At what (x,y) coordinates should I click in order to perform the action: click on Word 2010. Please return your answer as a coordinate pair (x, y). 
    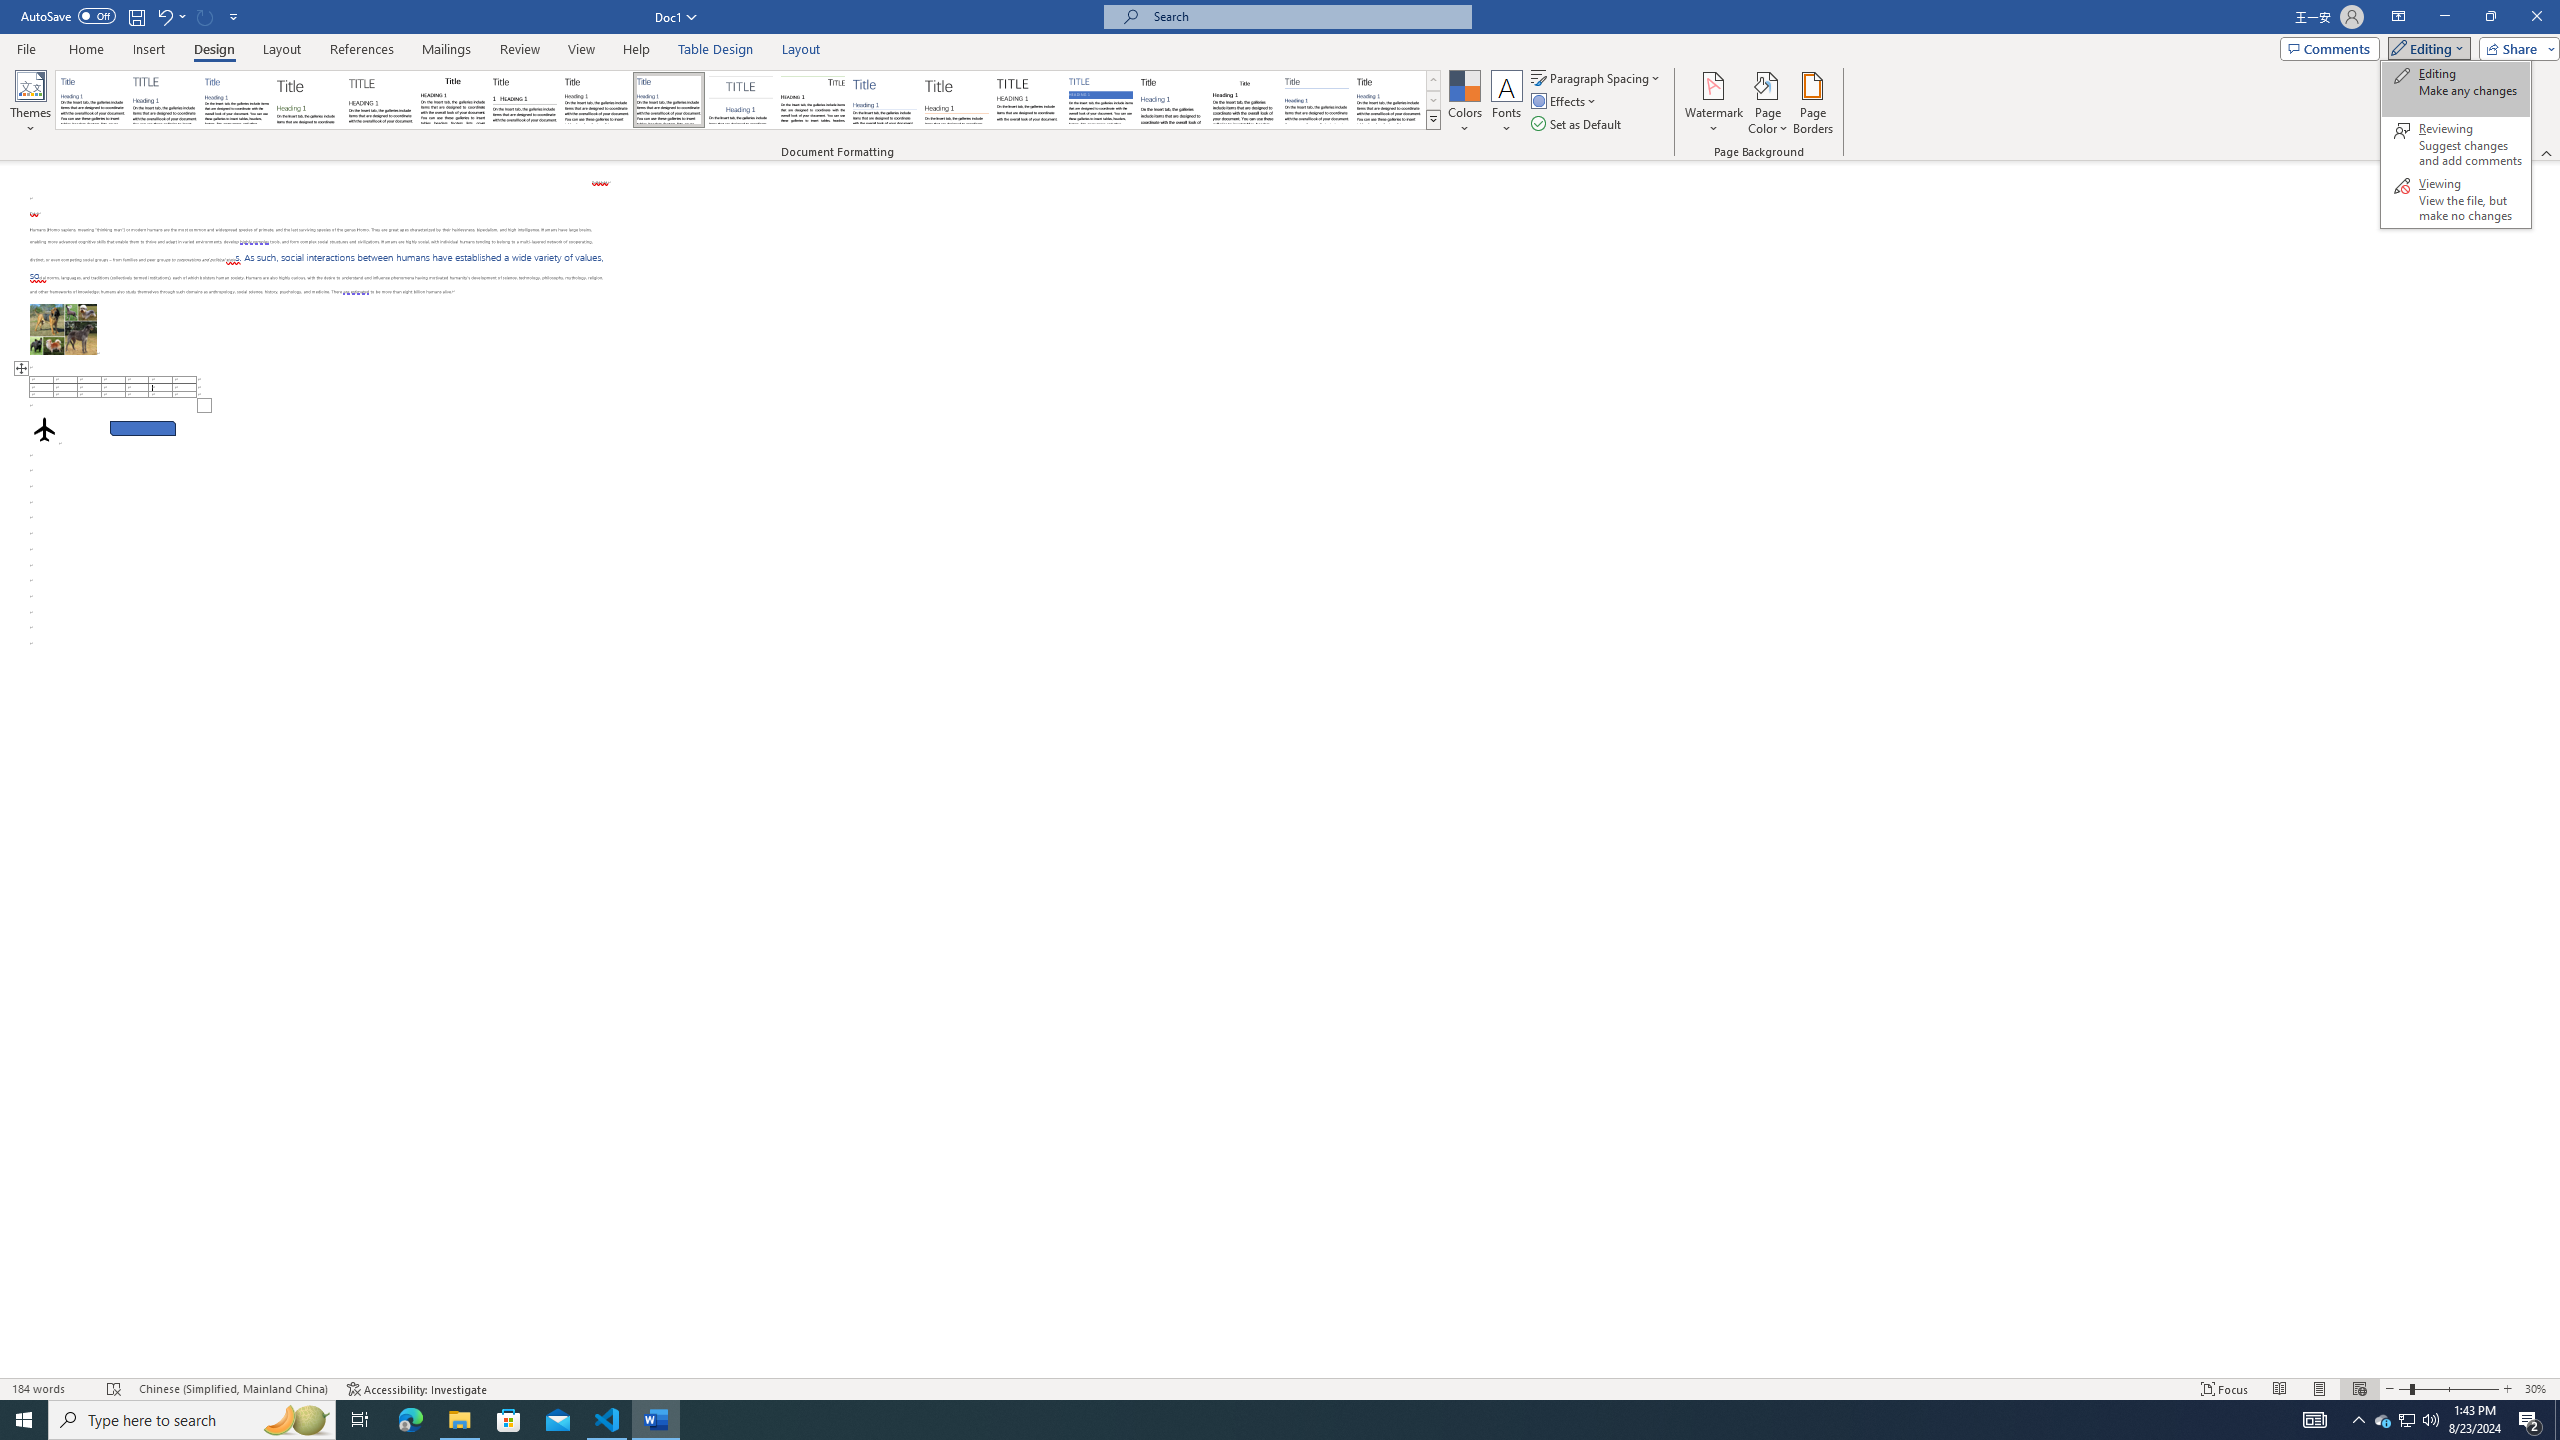
    Looking at the image, I should click on (1317, 100).